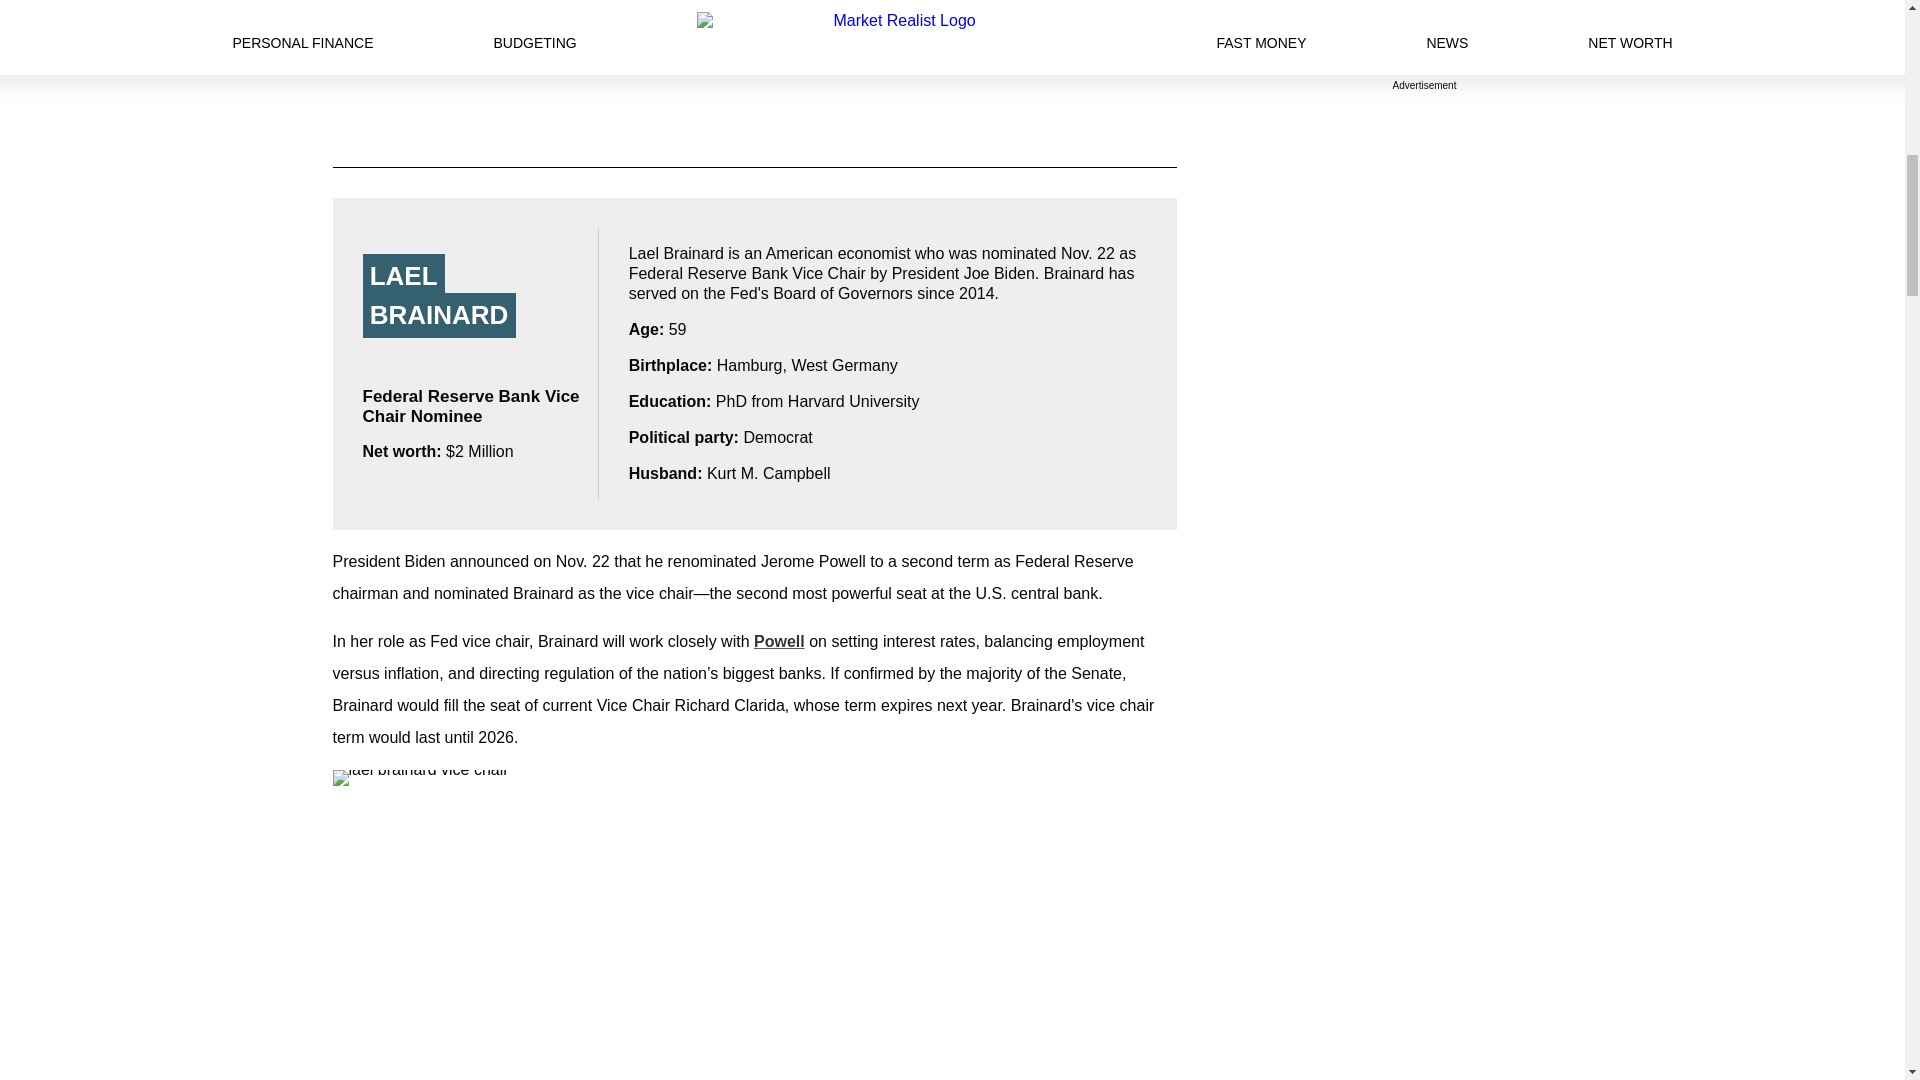  I want to click on Powell, so click(779, 641).